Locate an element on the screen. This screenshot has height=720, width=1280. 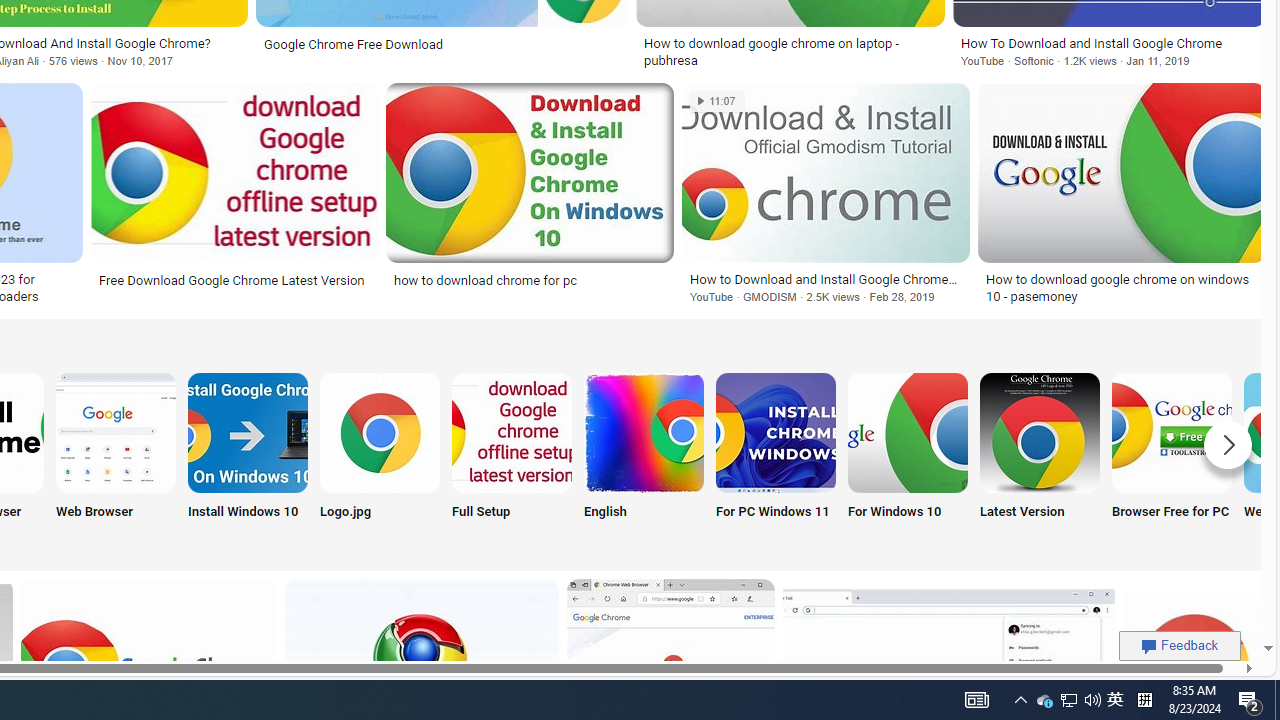
Download Google Chrome Full Setup is located at coordinates (512, 432).